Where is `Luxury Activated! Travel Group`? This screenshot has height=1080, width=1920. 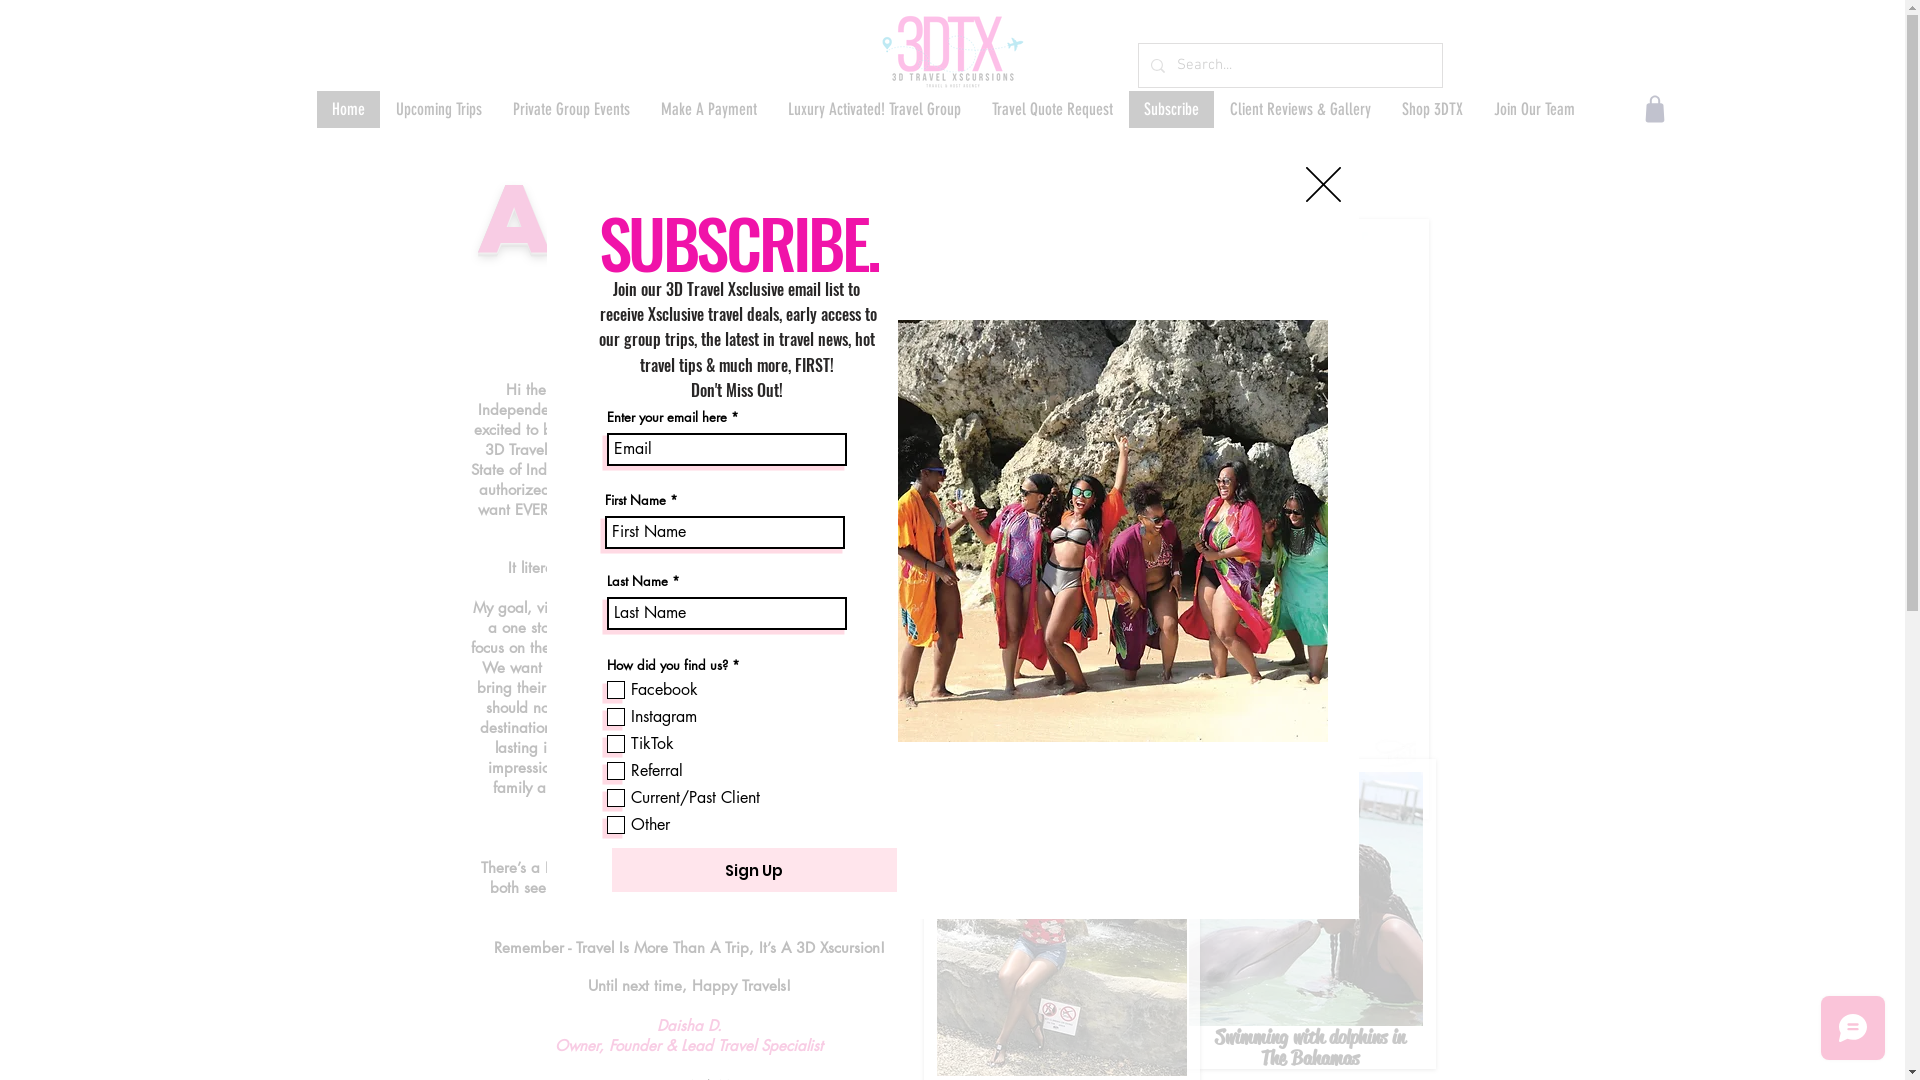
Luxury Activated! Travel Group is located at coordinates (874, 110).